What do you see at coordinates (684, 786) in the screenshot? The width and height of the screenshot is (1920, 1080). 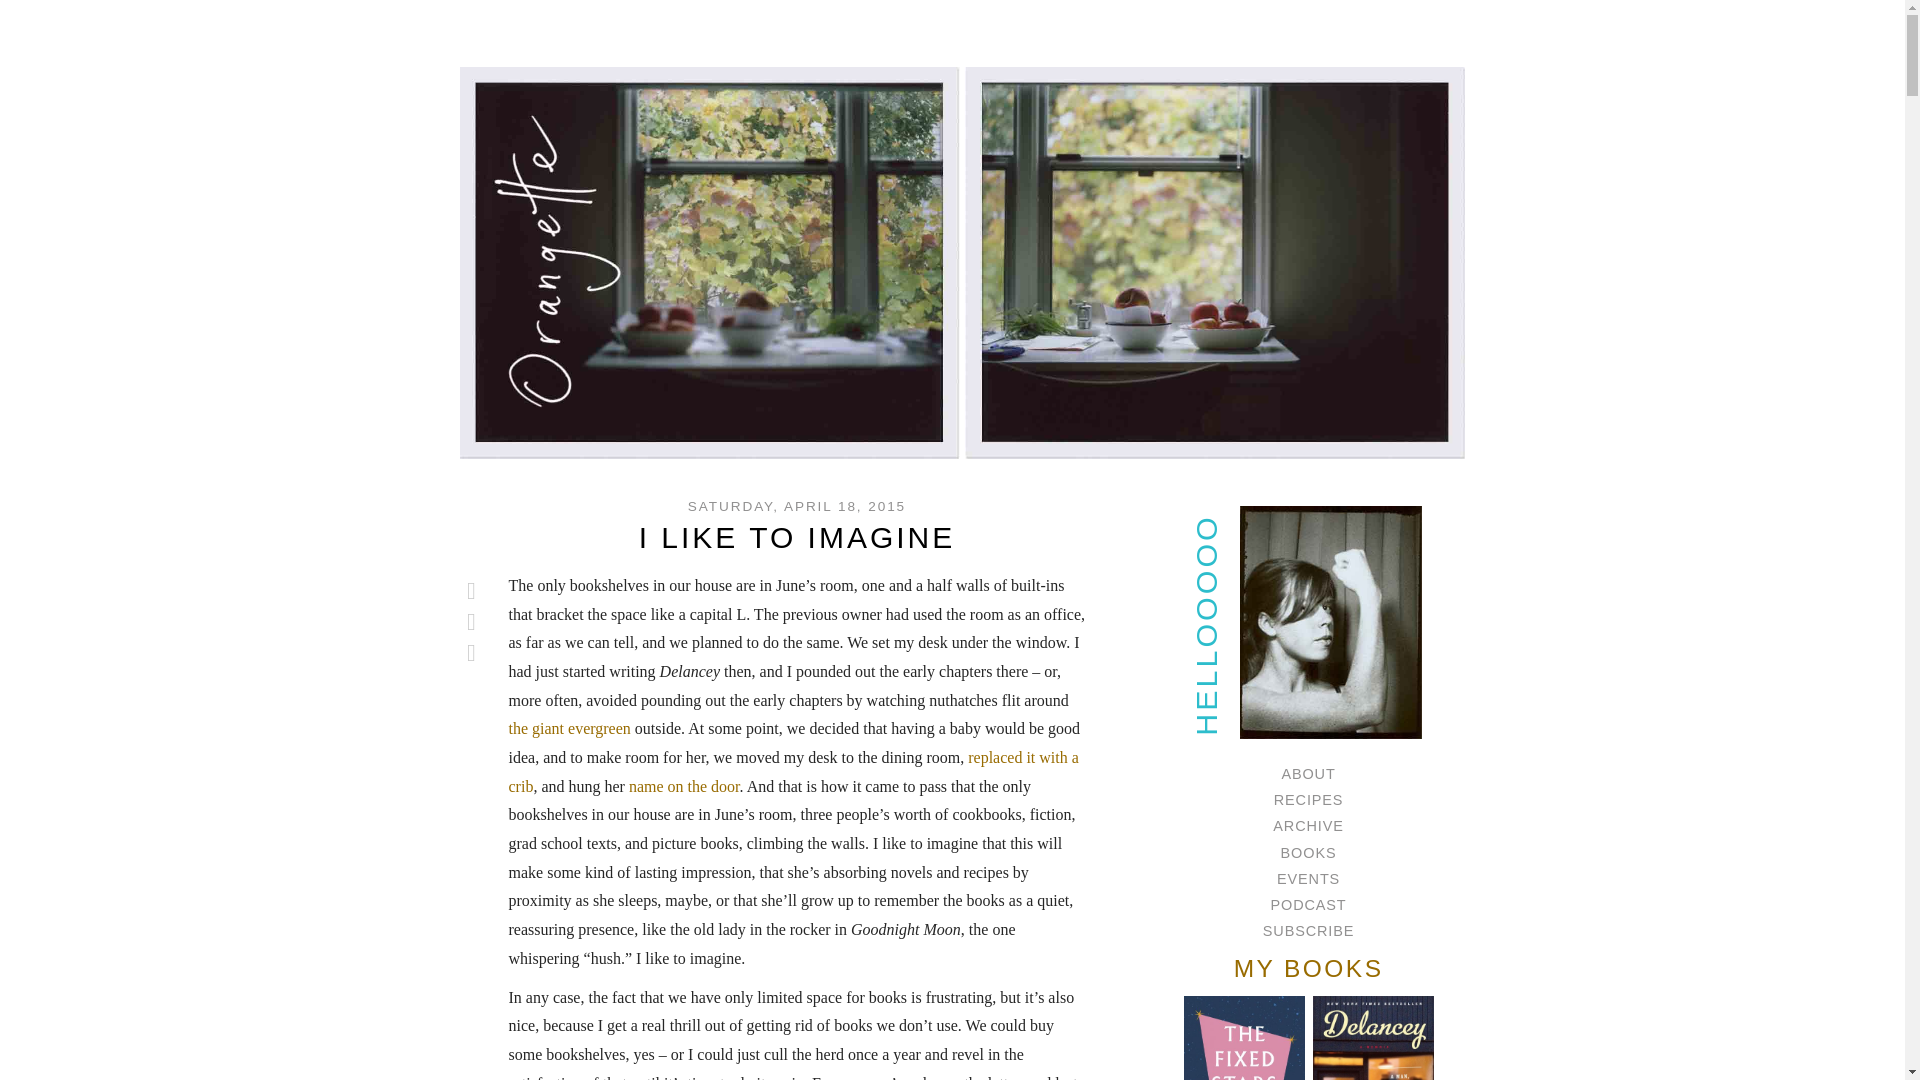 I see `name on the door` at bounding box center [684, 786].